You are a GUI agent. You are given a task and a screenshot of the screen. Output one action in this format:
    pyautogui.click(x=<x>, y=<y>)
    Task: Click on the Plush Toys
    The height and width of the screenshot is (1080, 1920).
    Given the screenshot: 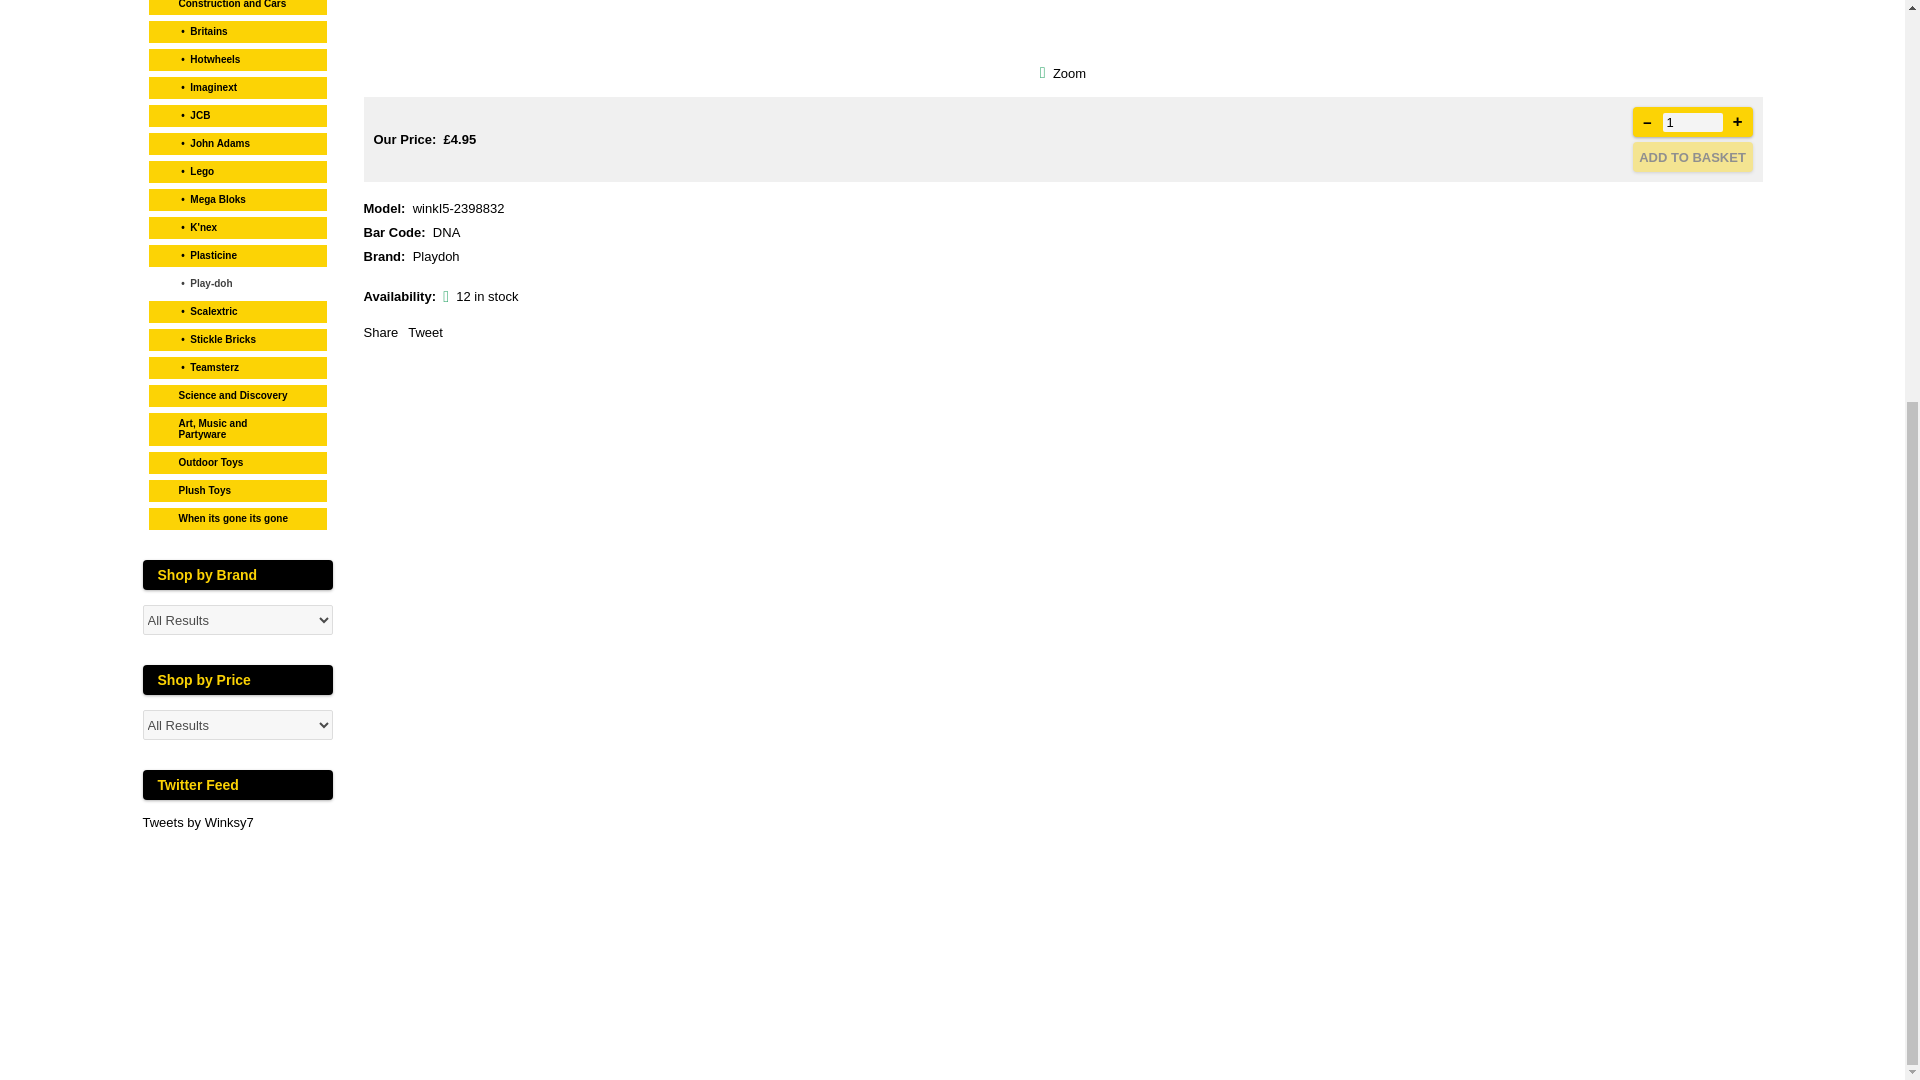 What is the action you would take?
    pyautogui.click(x=237, y=488)
    